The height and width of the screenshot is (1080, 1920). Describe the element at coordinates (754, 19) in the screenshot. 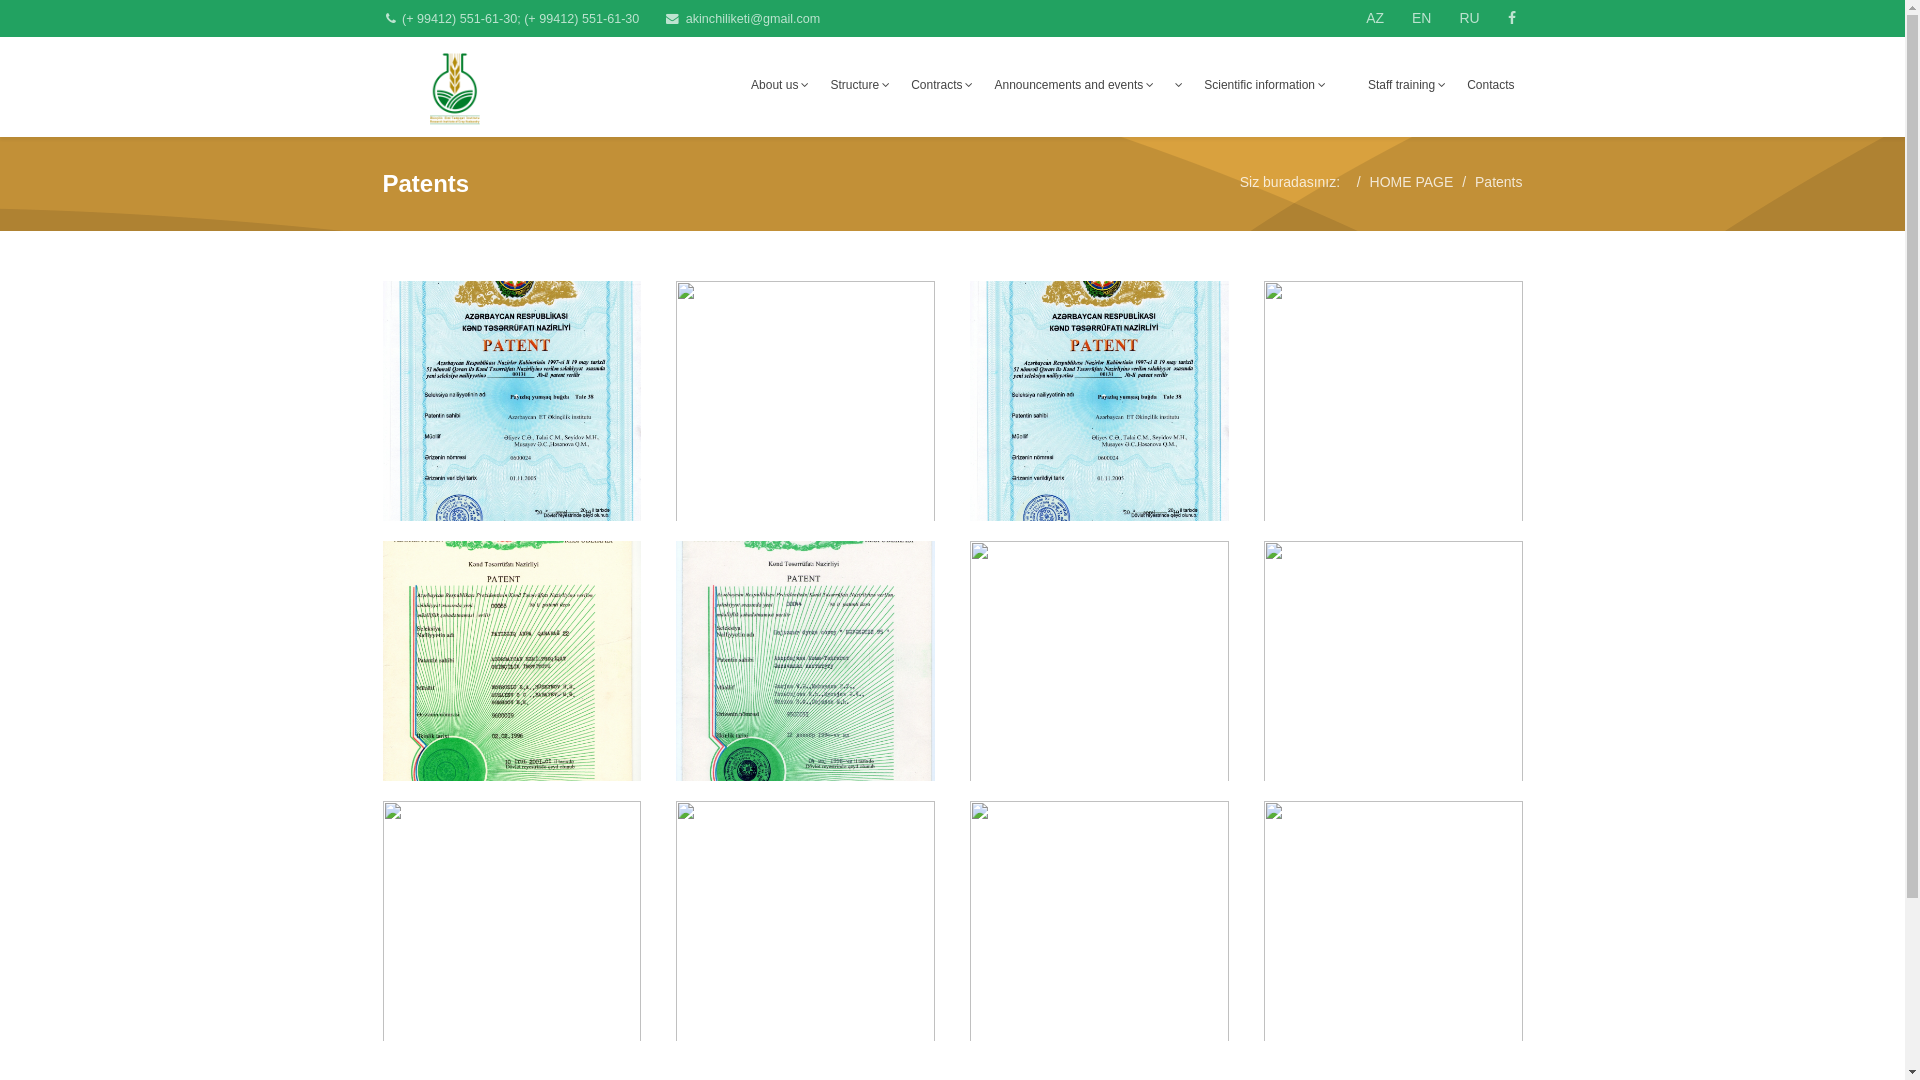

I see `akinchiliketi@gmail.com` at that location.